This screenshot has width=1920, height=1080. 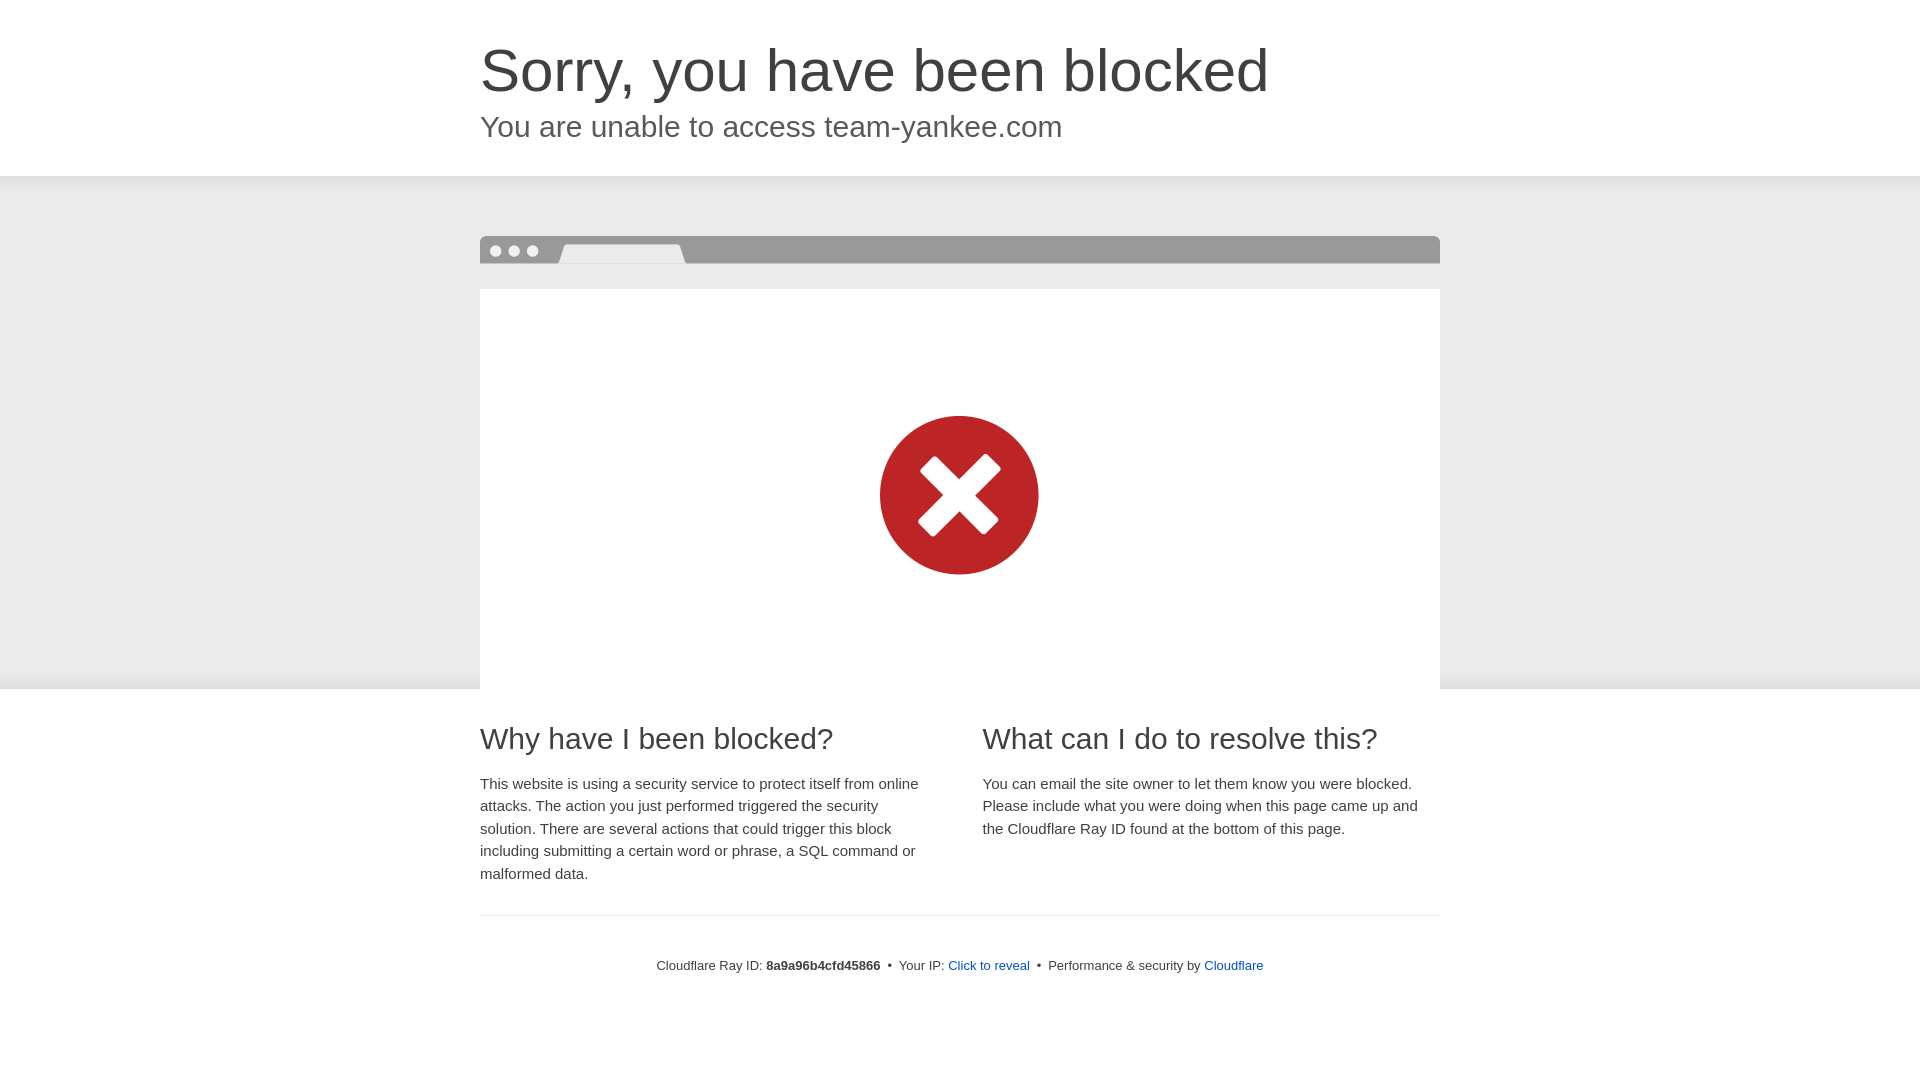 What do you see at coordinates (1233, 965) in the screenshot?
I see `Cloudflare` at bounding box center [1233, 965].